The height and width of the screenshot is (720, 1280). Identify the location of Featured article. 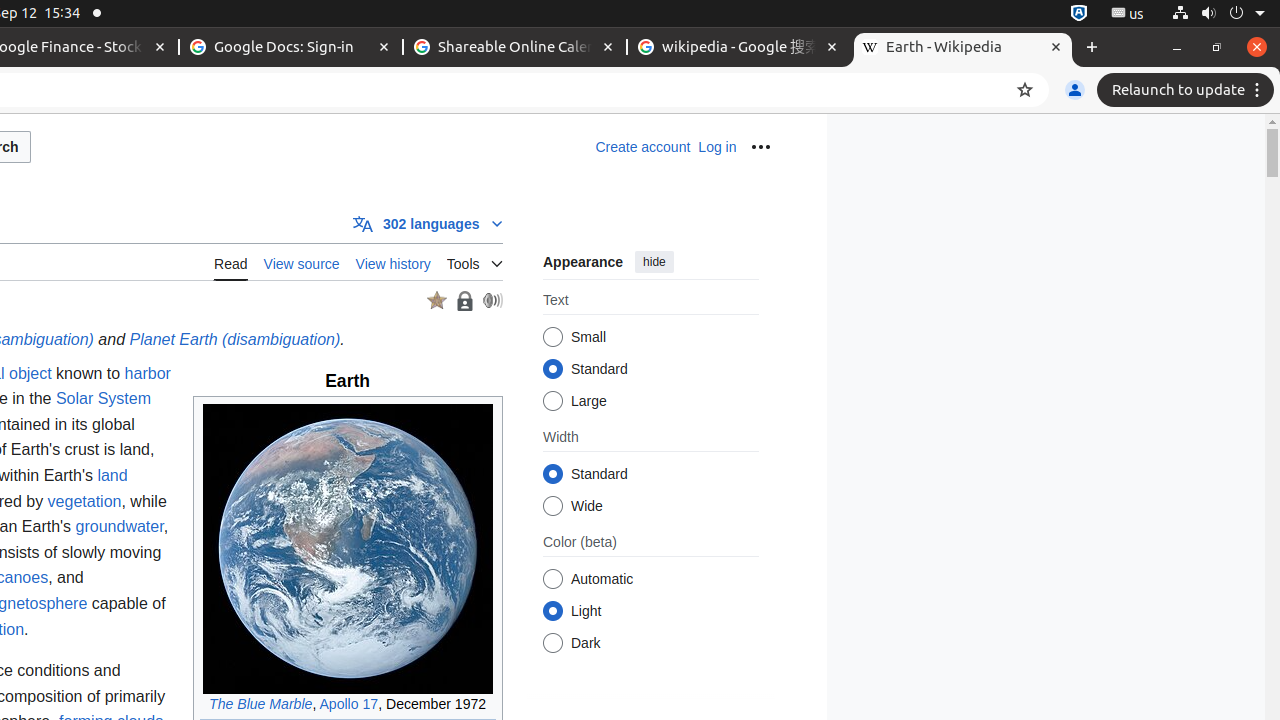
(436, 301).